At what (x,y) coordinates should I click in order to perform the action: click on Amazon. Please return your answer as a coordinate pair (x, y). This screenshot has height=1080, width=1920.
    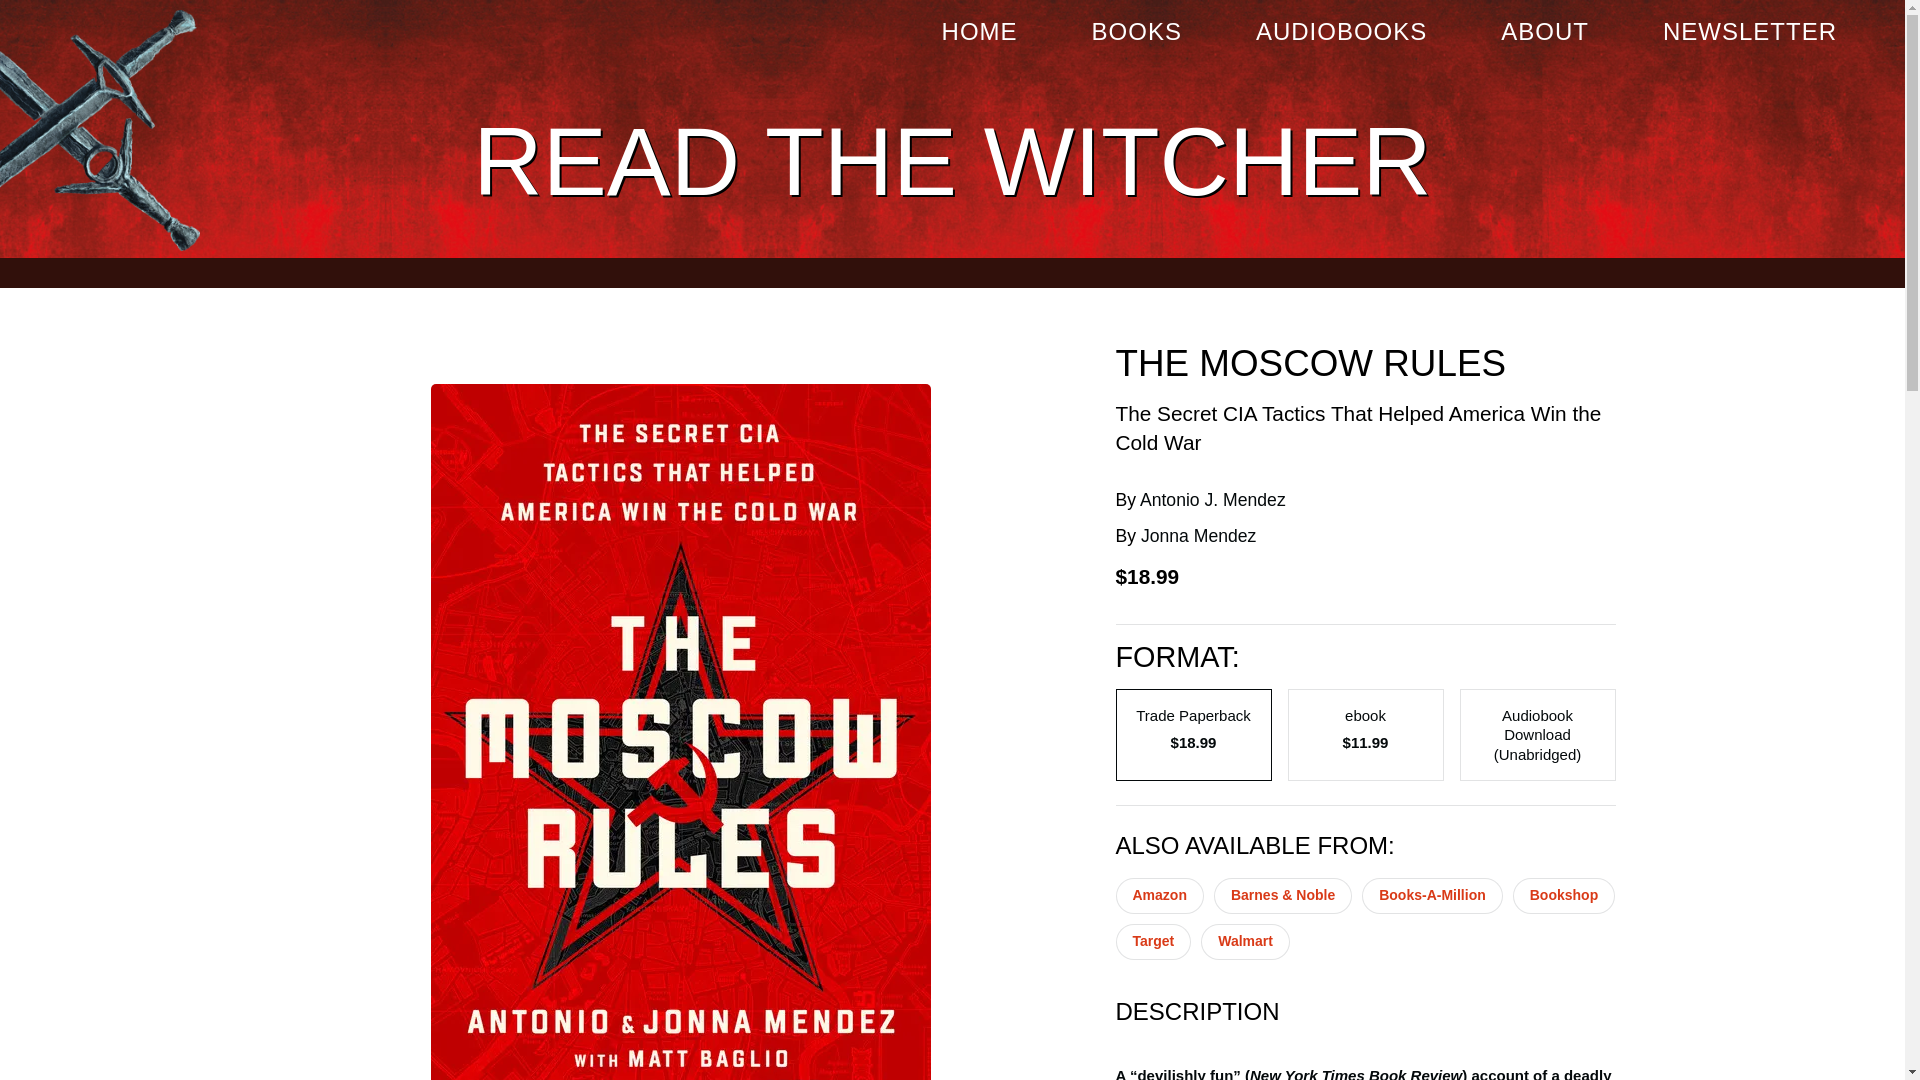
    Looking at the image, I should click on (1159, 896).